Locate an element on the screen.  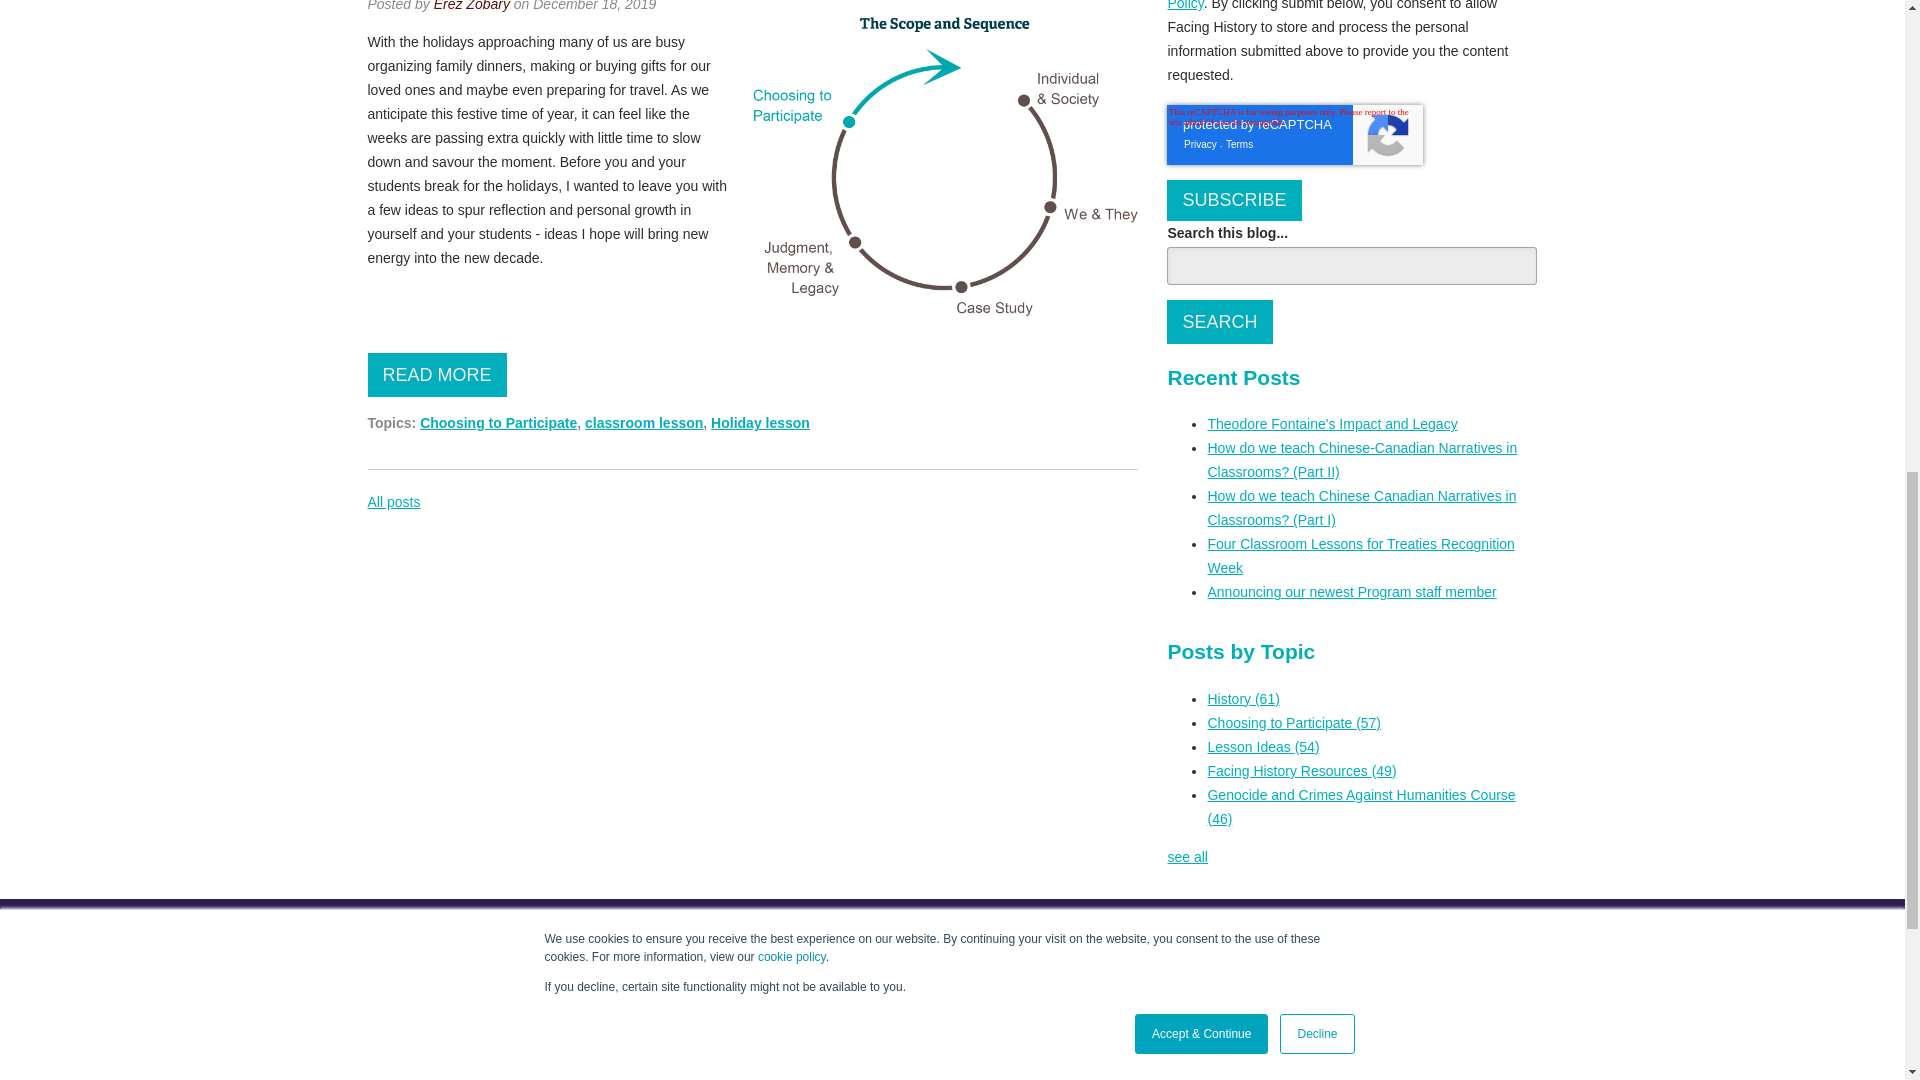
Holiday lesson is located at coordinates (760, 422).